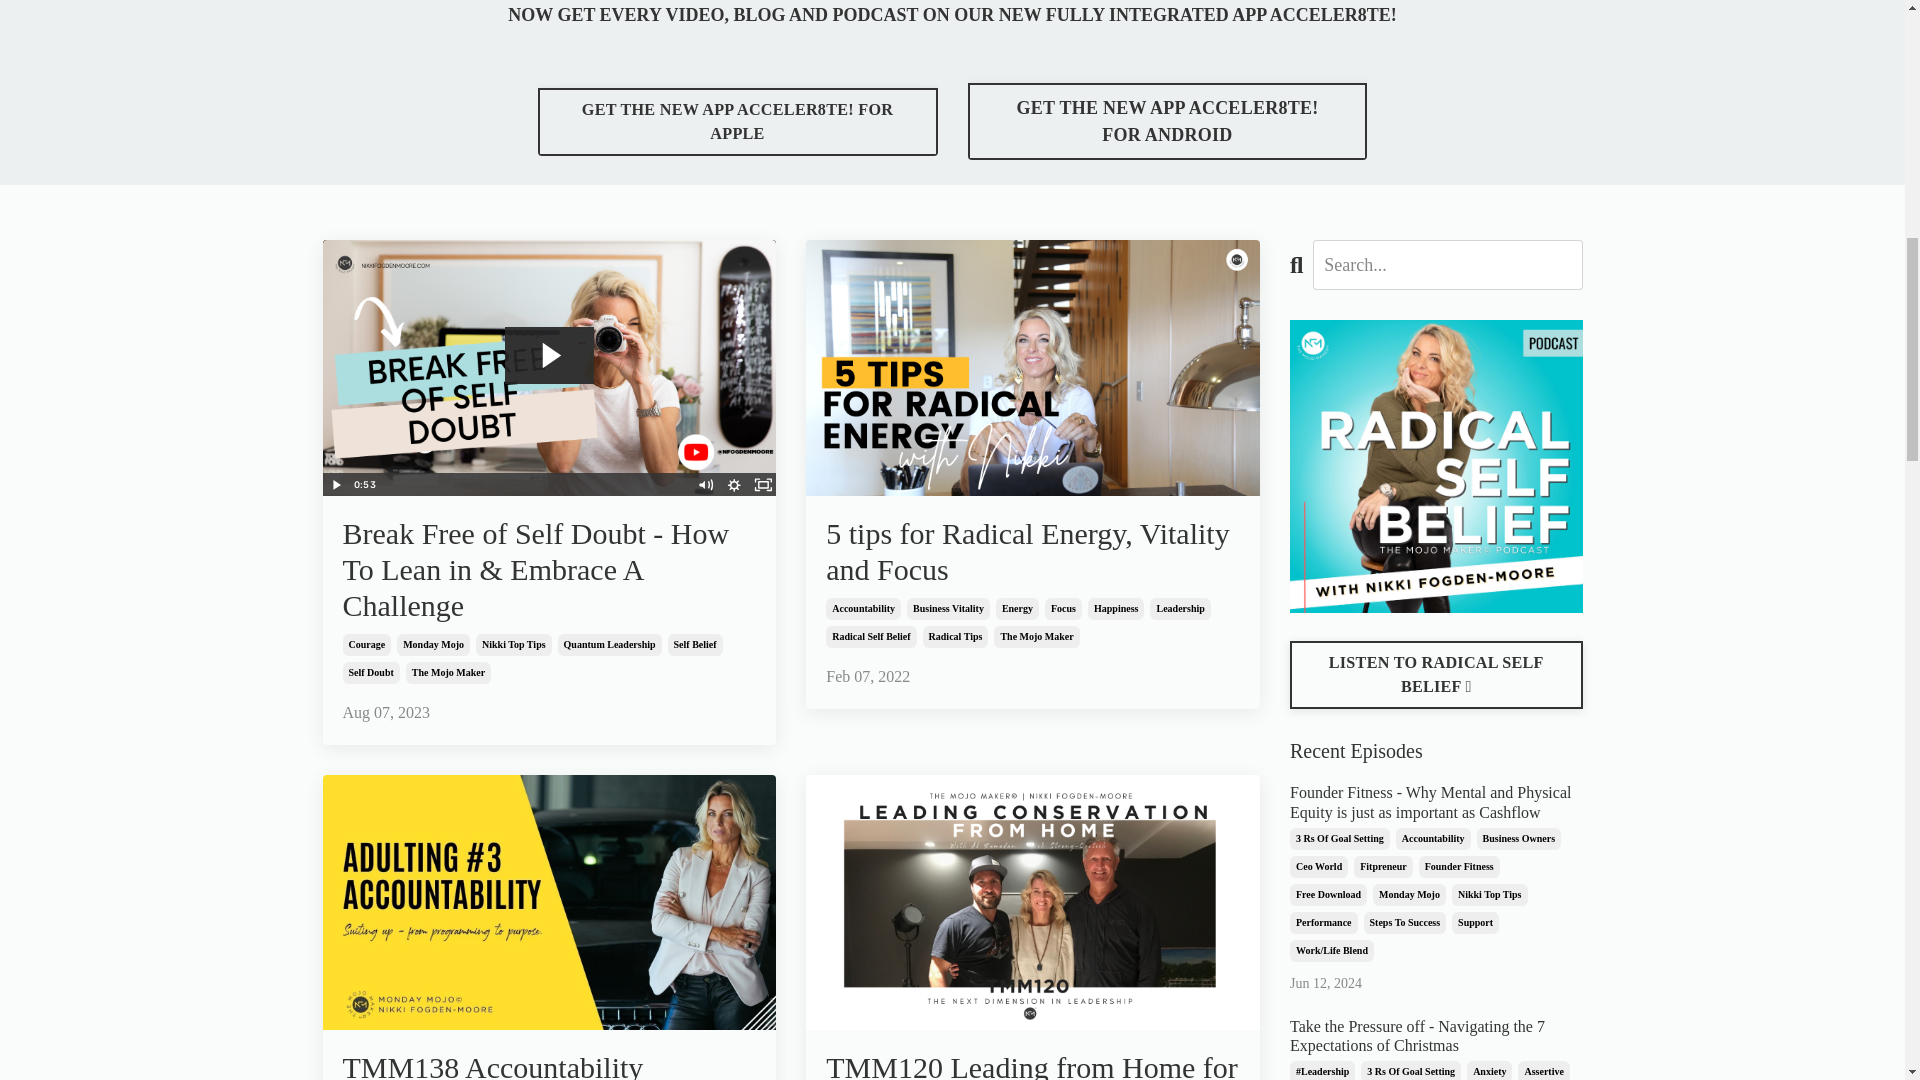 The image size is (1920, 1080). I want to click on Show settings menu, so click(734, 484).